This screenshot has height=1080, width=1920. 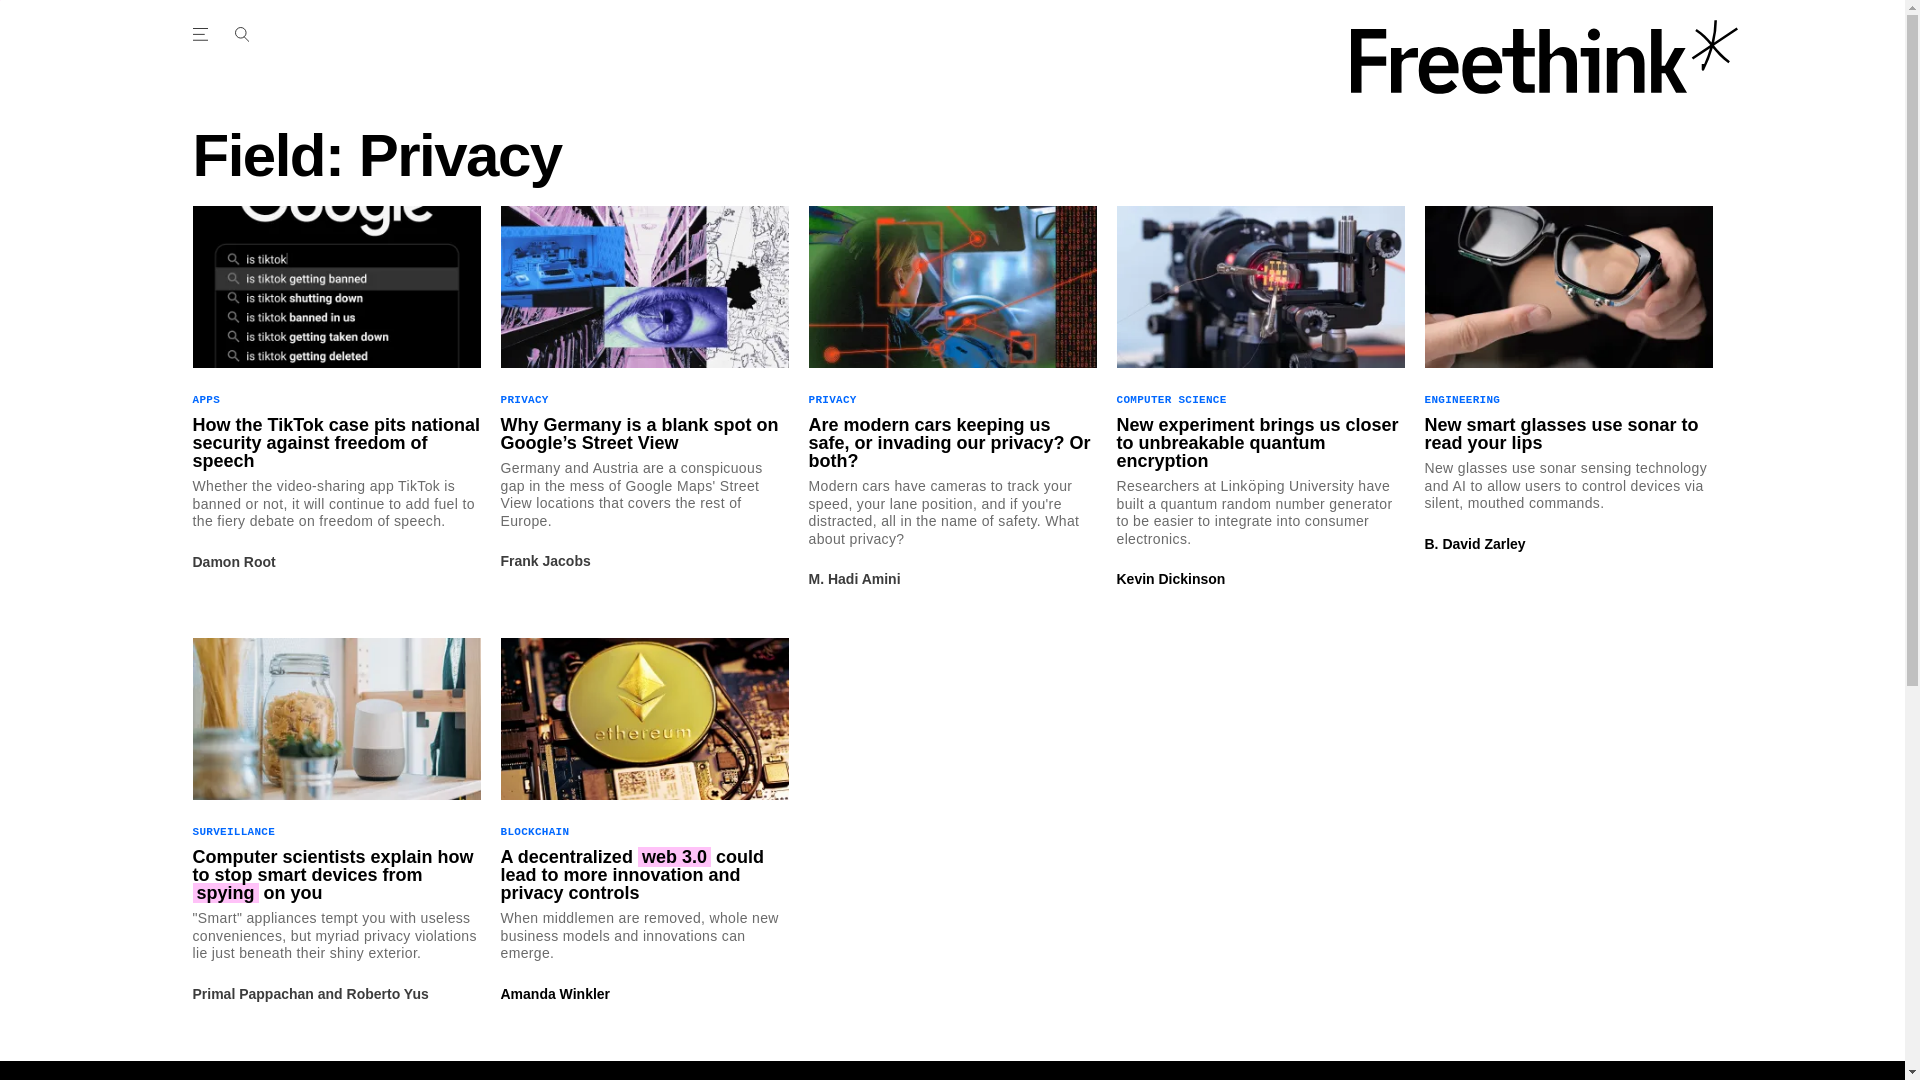 What do you see at coordinates (1568, 434) in the screenshot?
I see `New smart glasses use sonar to read your lips` at bounding box center [1568, 434].